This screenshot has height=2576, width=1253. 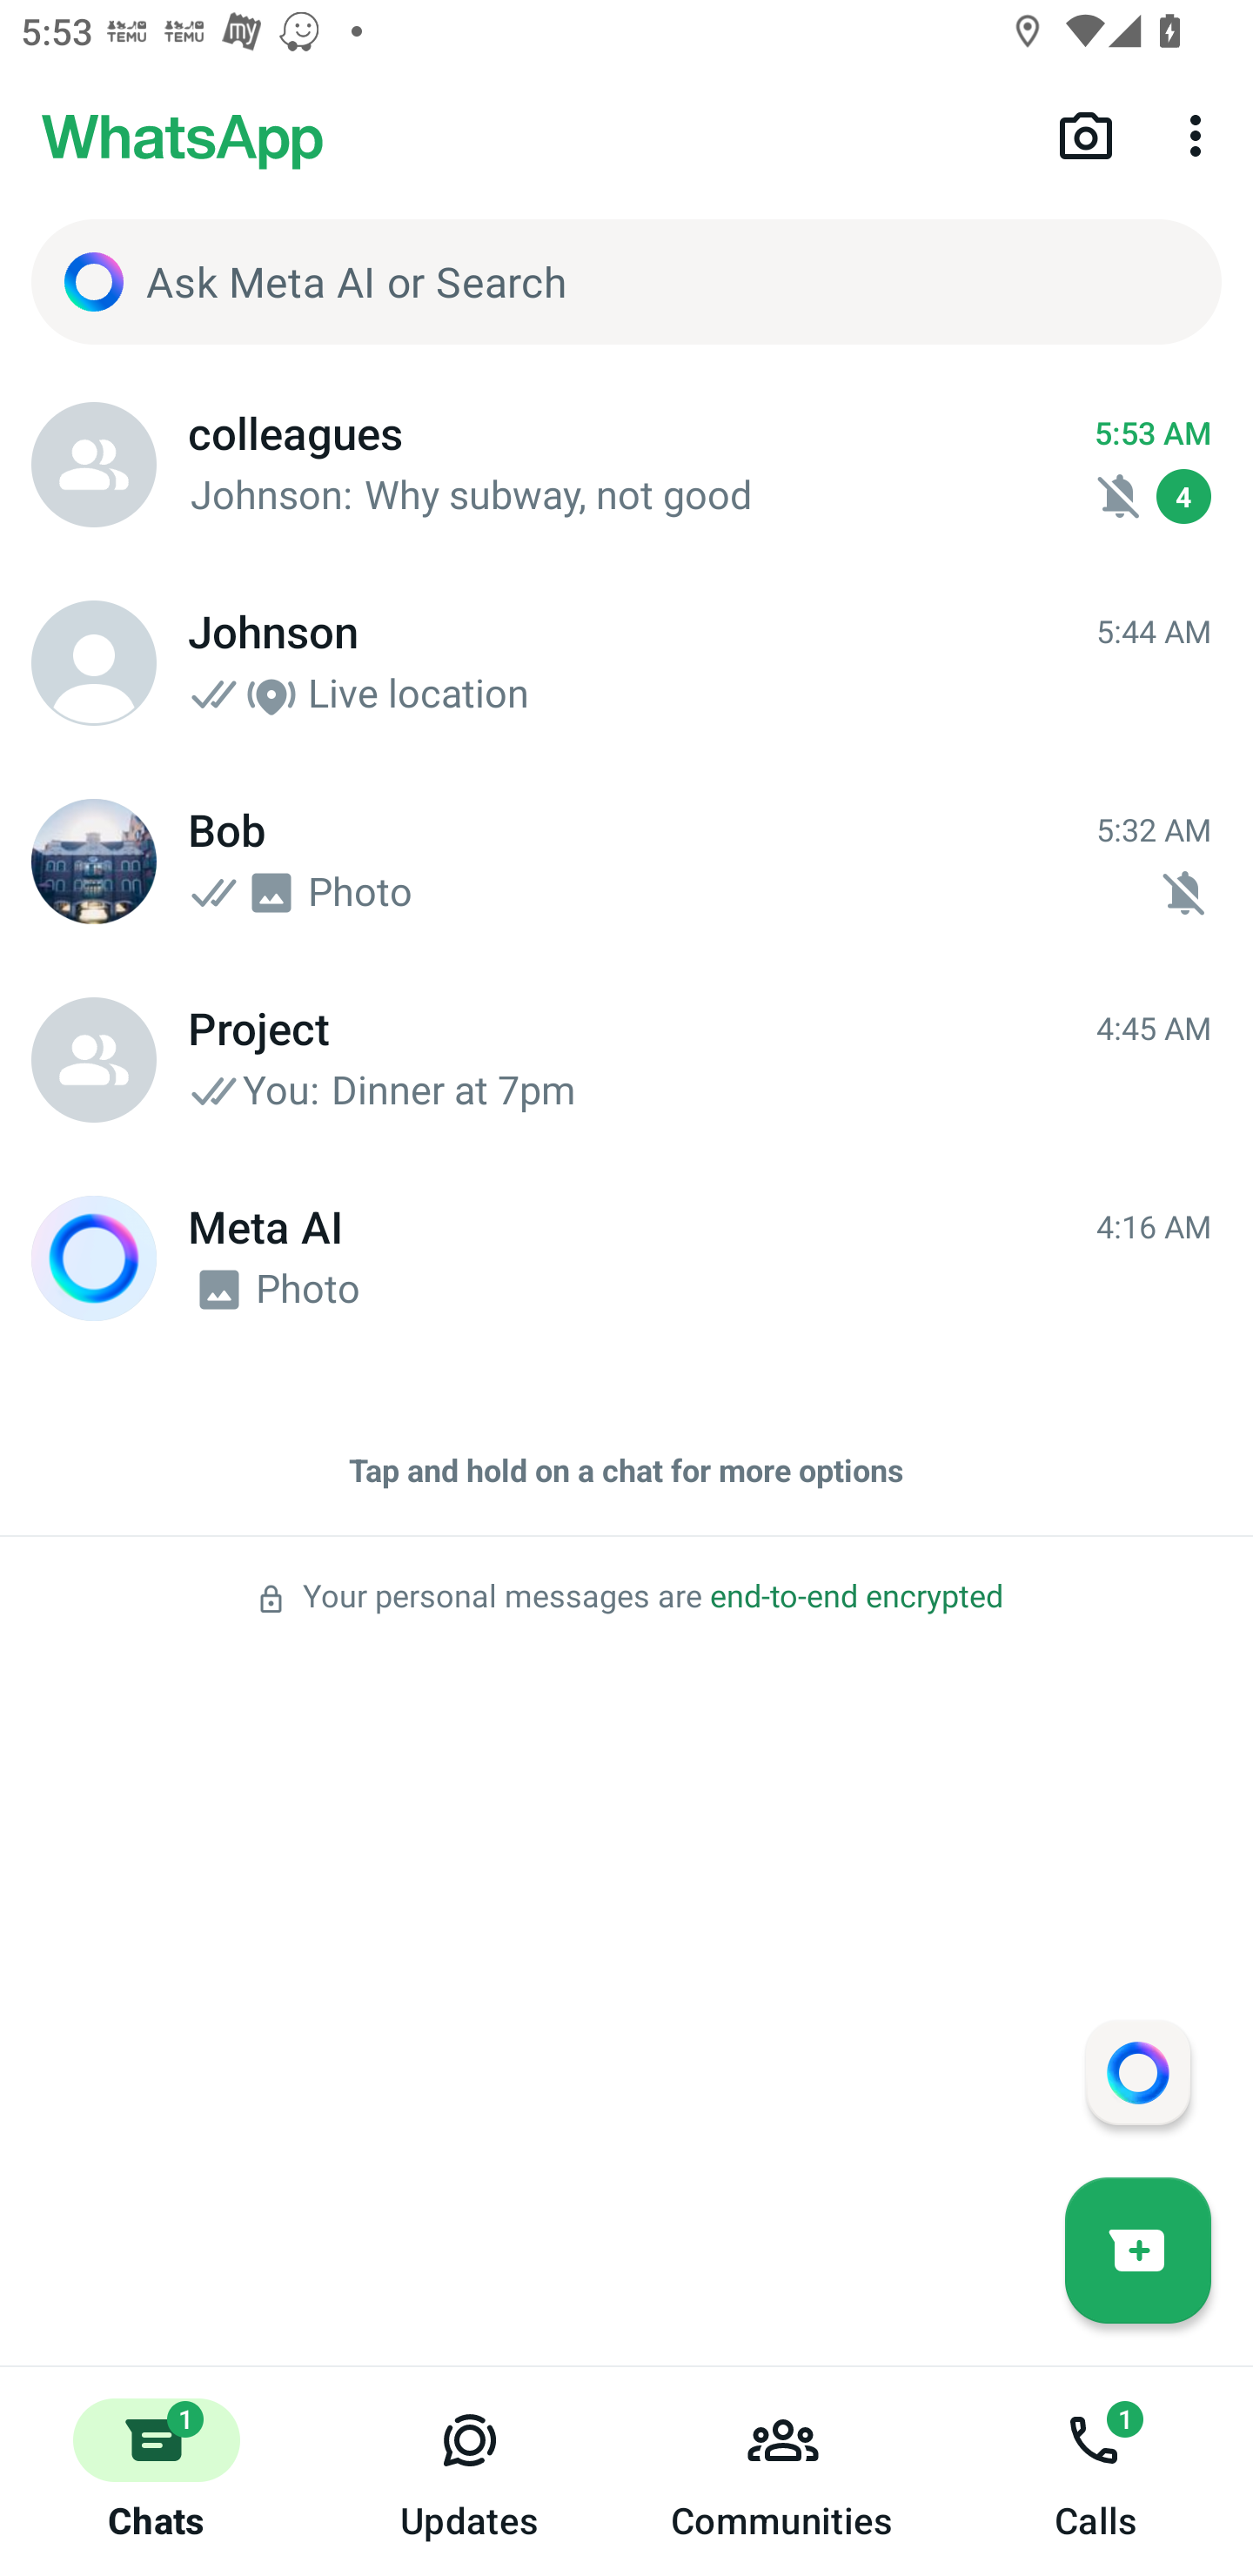 What do you see at coordinates (94, 663) in the screenshot?
I see `Johnson` at bounding box center [94, 663].